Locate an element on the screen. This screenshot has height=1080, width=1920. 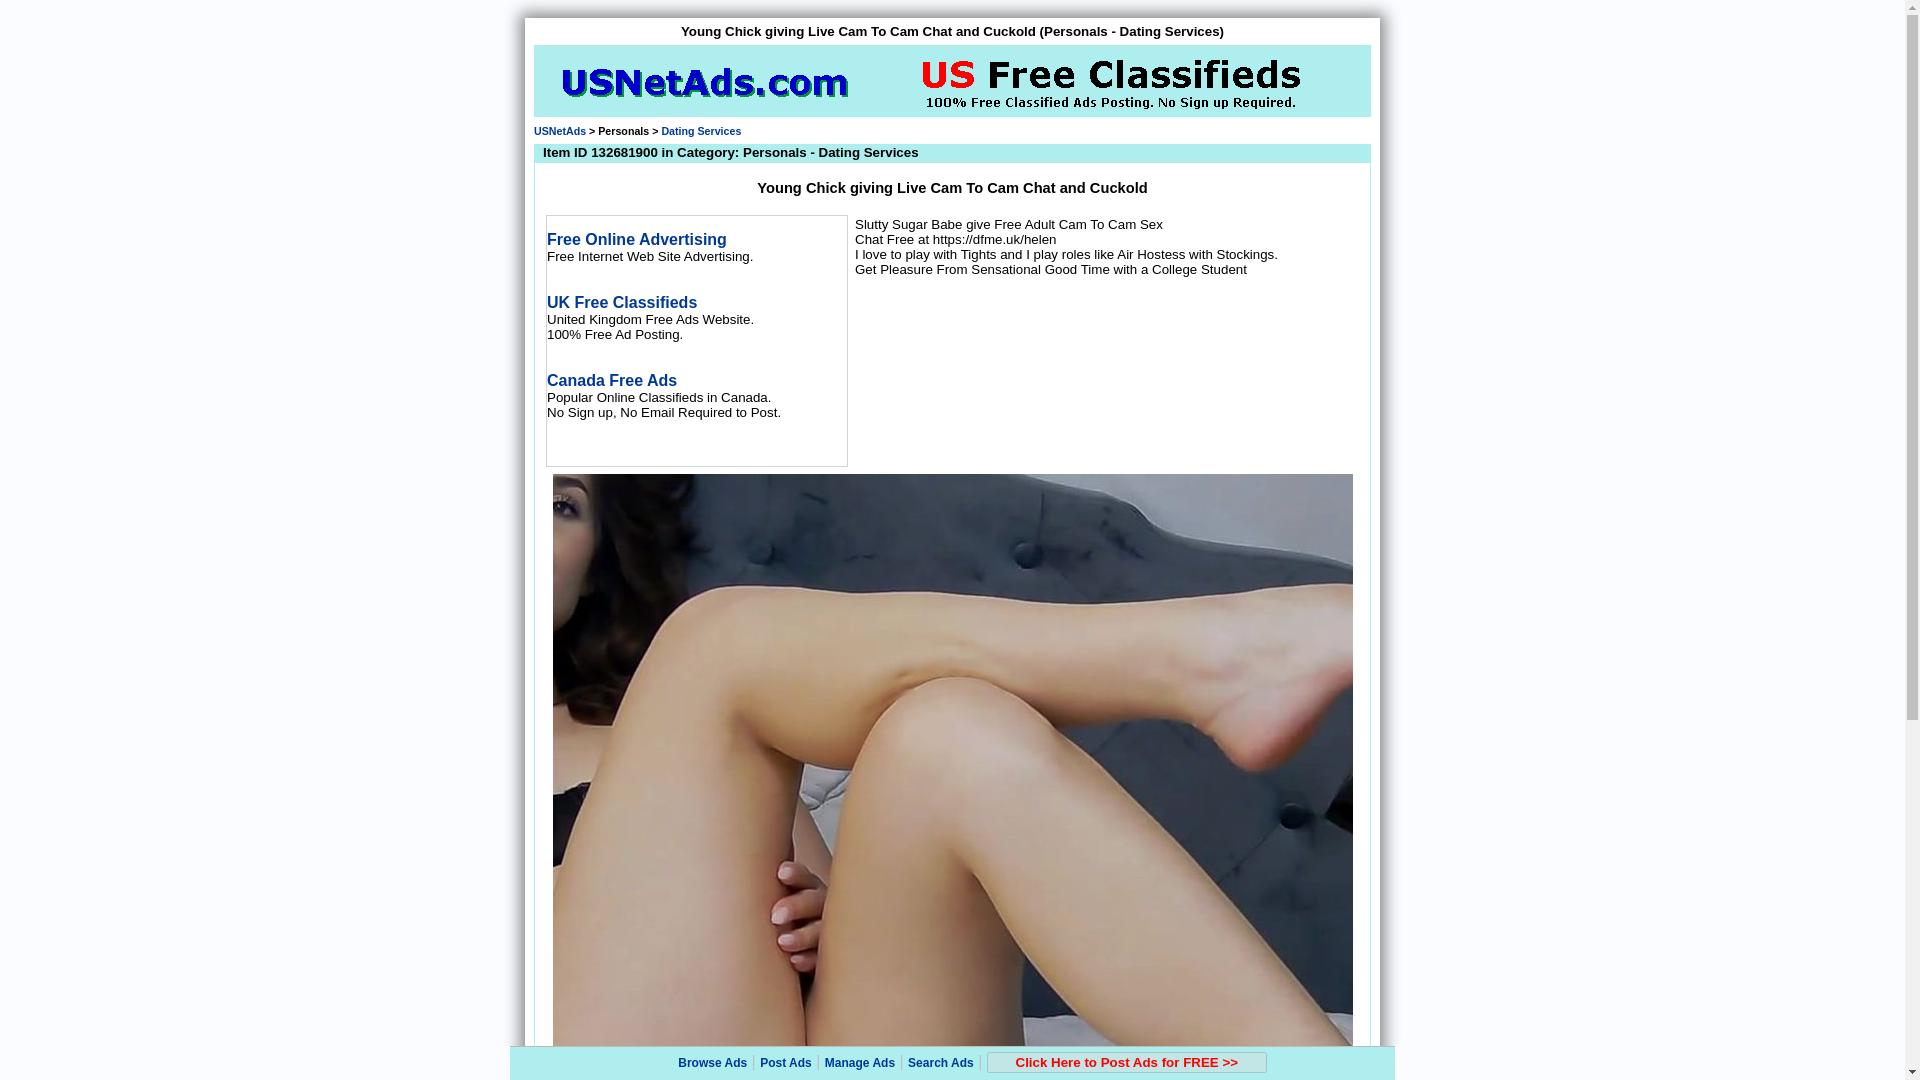
USNetAds is located at coordinates (559, 131).